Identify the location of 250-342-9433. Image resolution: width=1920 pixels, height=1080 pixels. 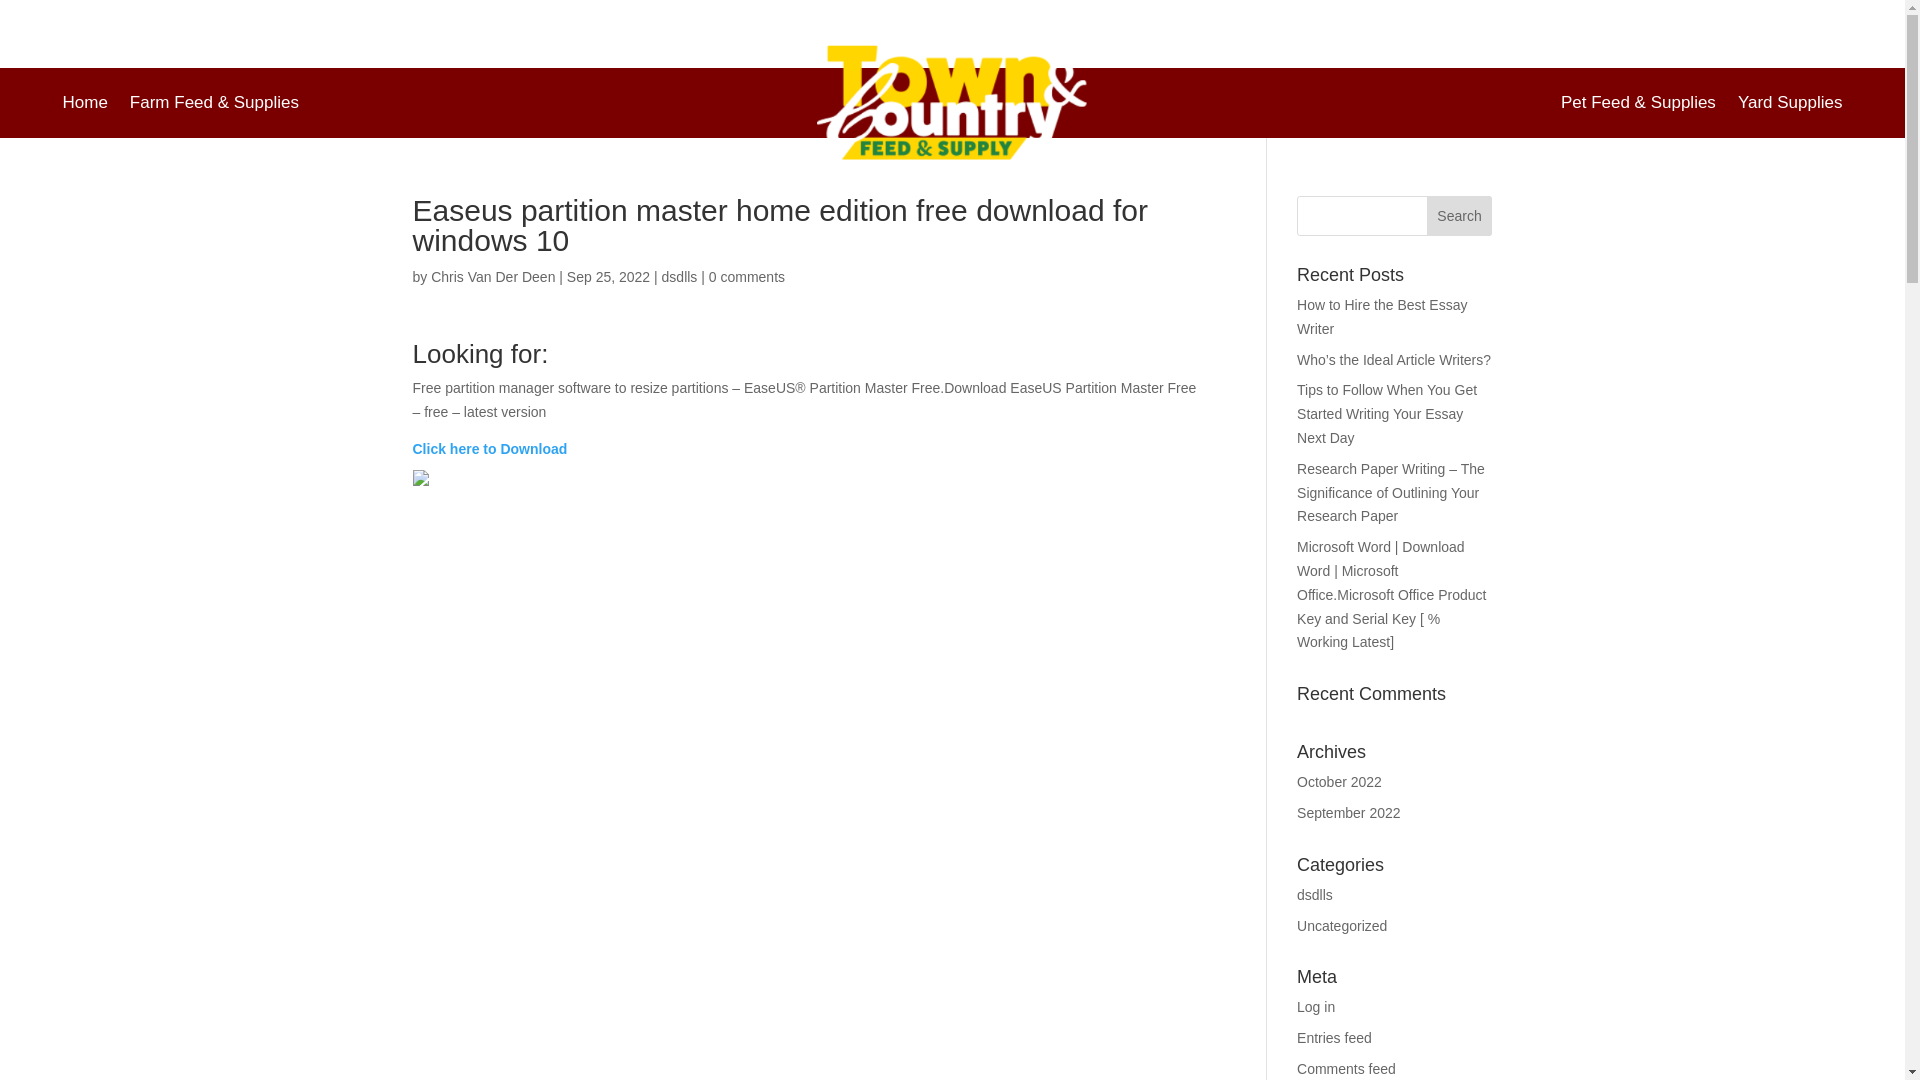
(1160, 18).